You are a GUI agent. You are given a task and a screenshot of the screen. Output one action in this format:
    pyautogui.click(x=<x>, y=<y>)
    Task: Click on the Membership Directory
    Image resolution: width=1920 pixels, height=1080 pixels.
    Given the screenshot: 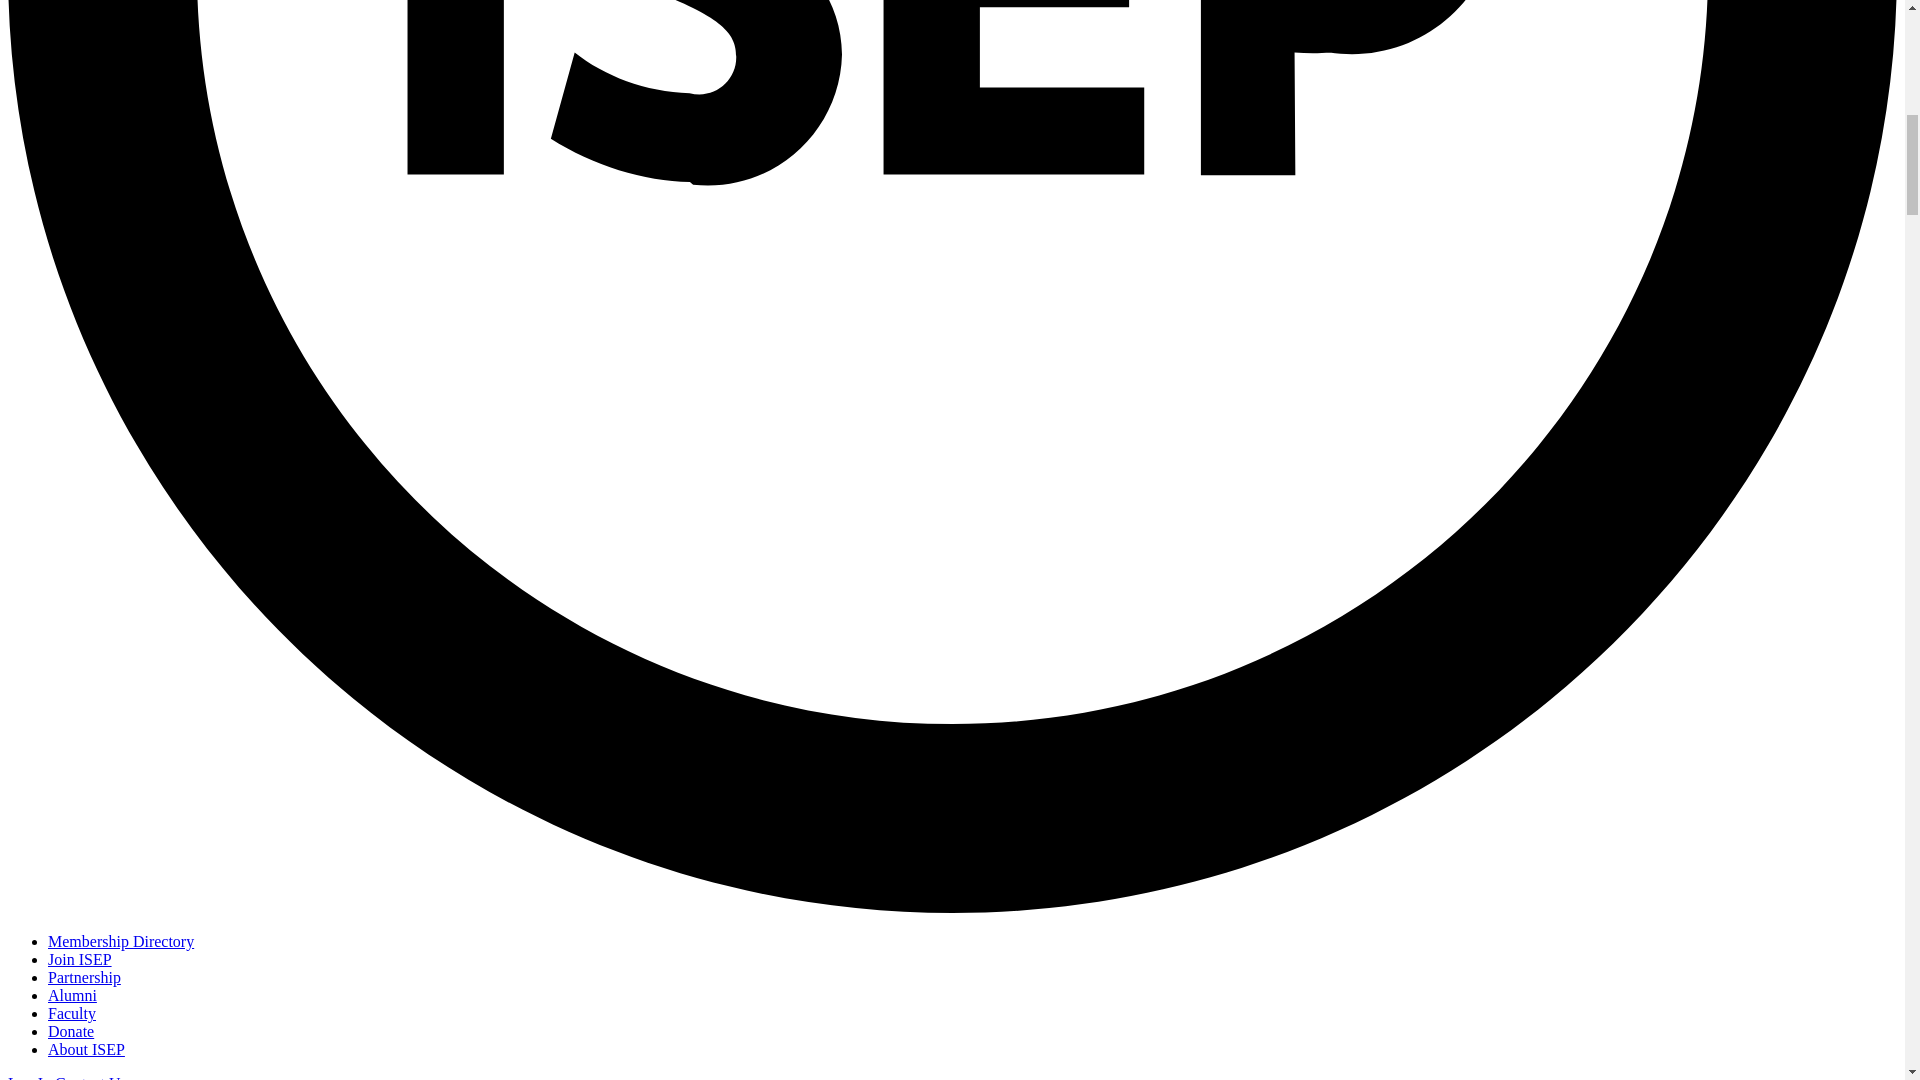 What is the action you would take?
    pyautogui.click(x=120, y=942)
    